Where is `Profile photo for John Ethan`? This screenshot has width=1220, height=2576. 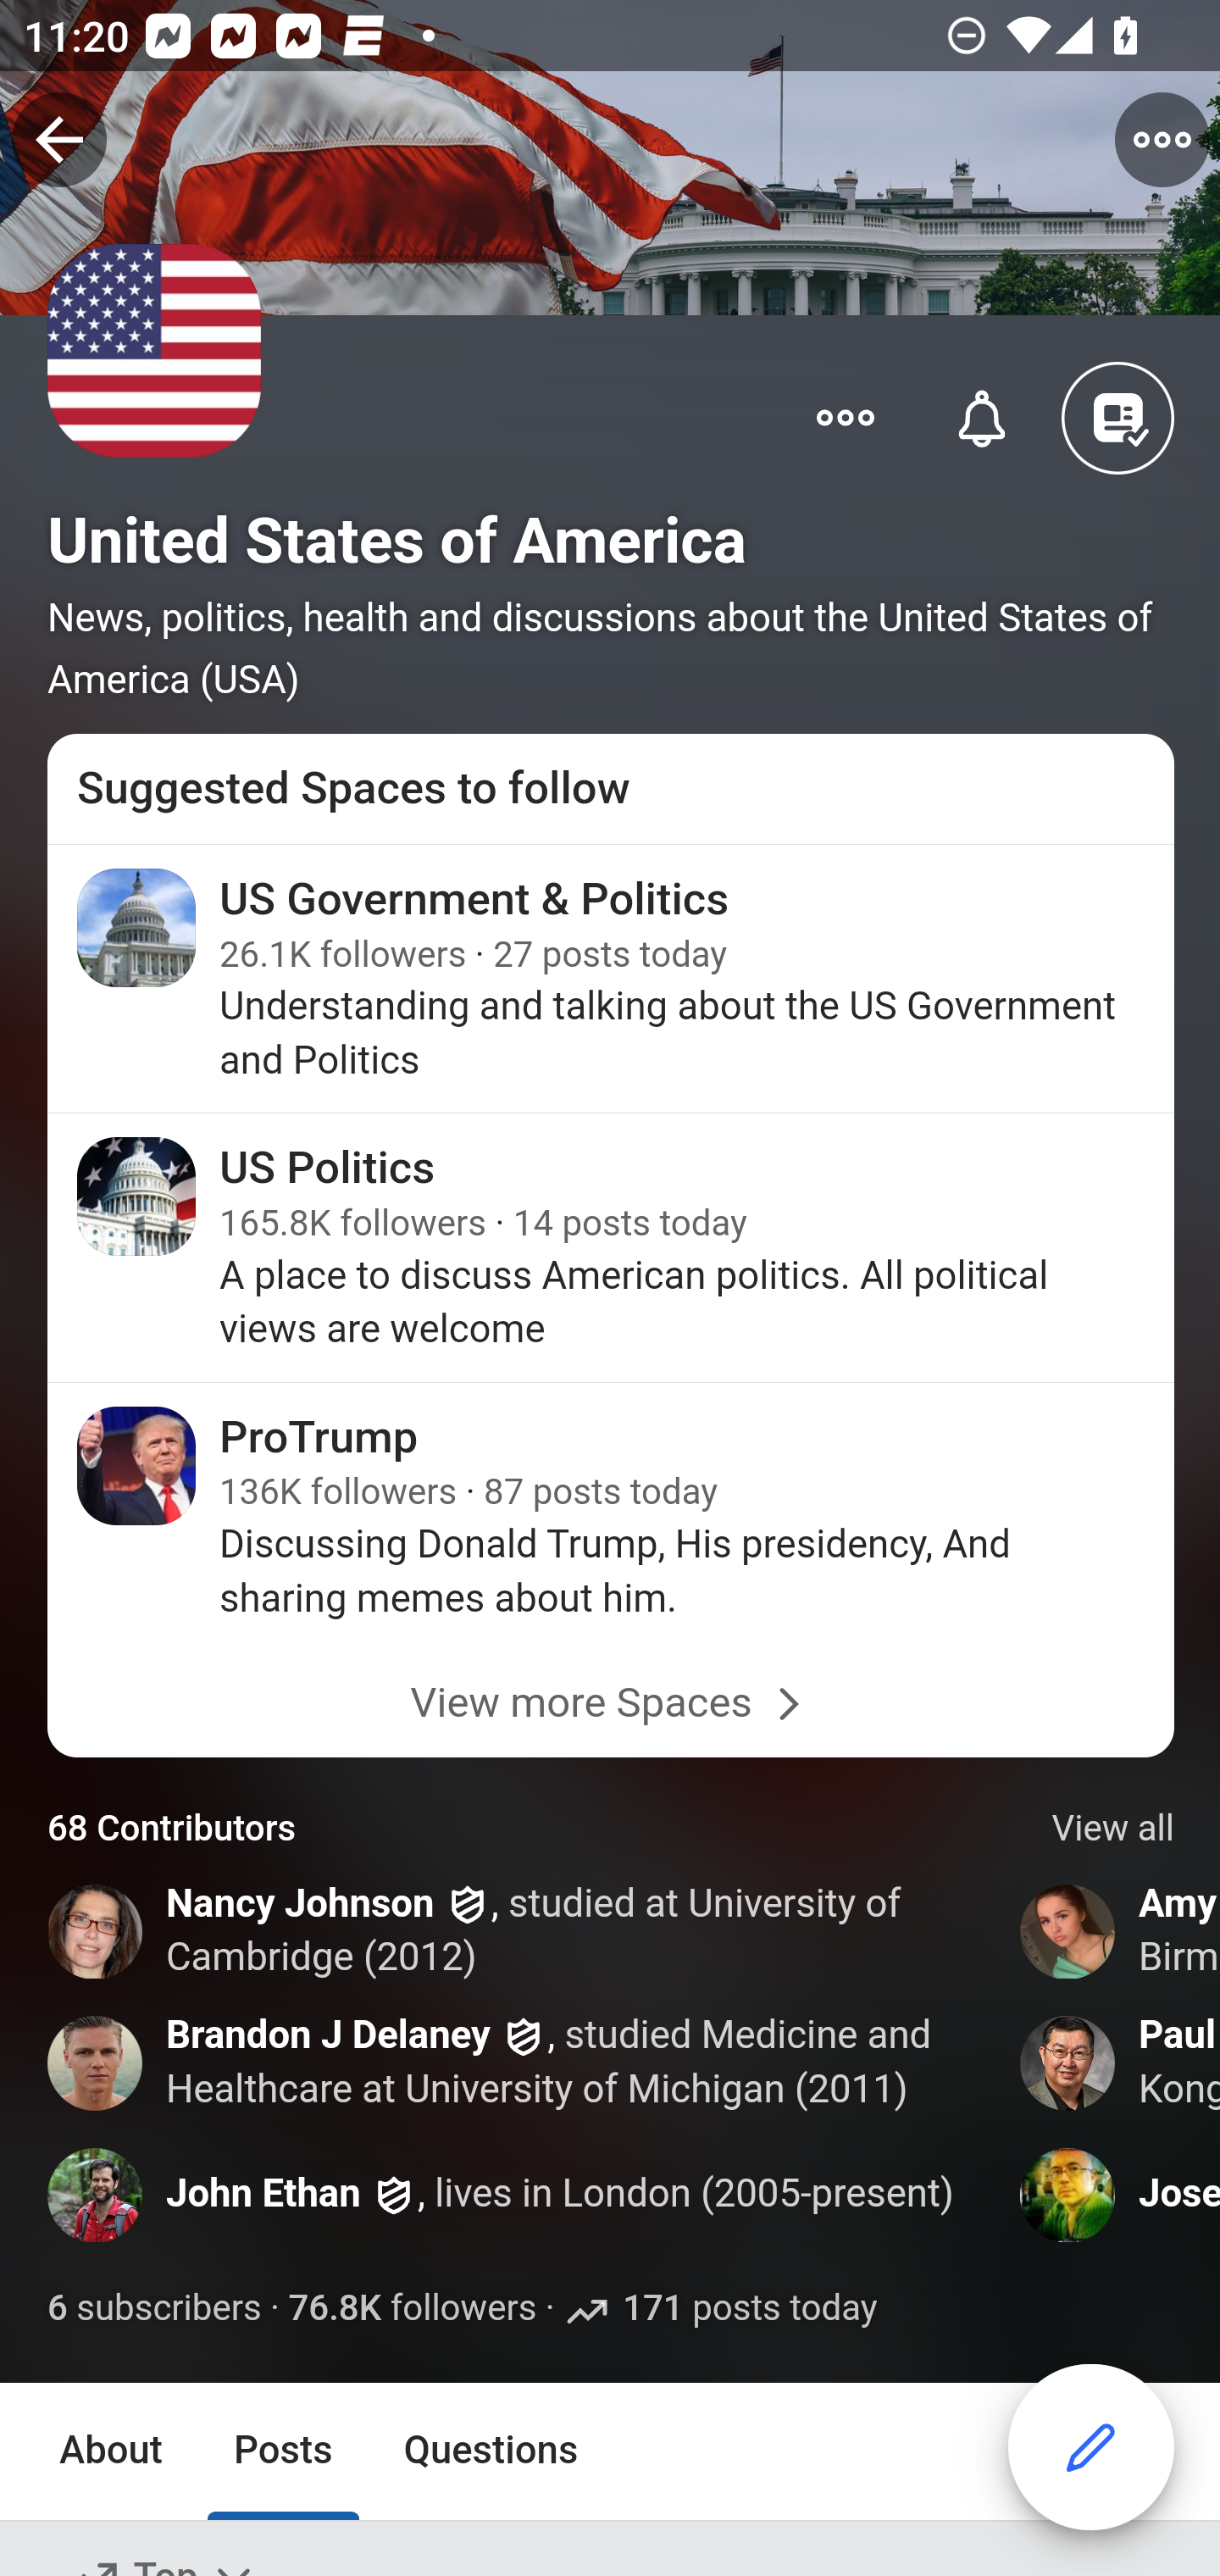 Profile photo for John Ethan is located at coordinates (97, 2196).